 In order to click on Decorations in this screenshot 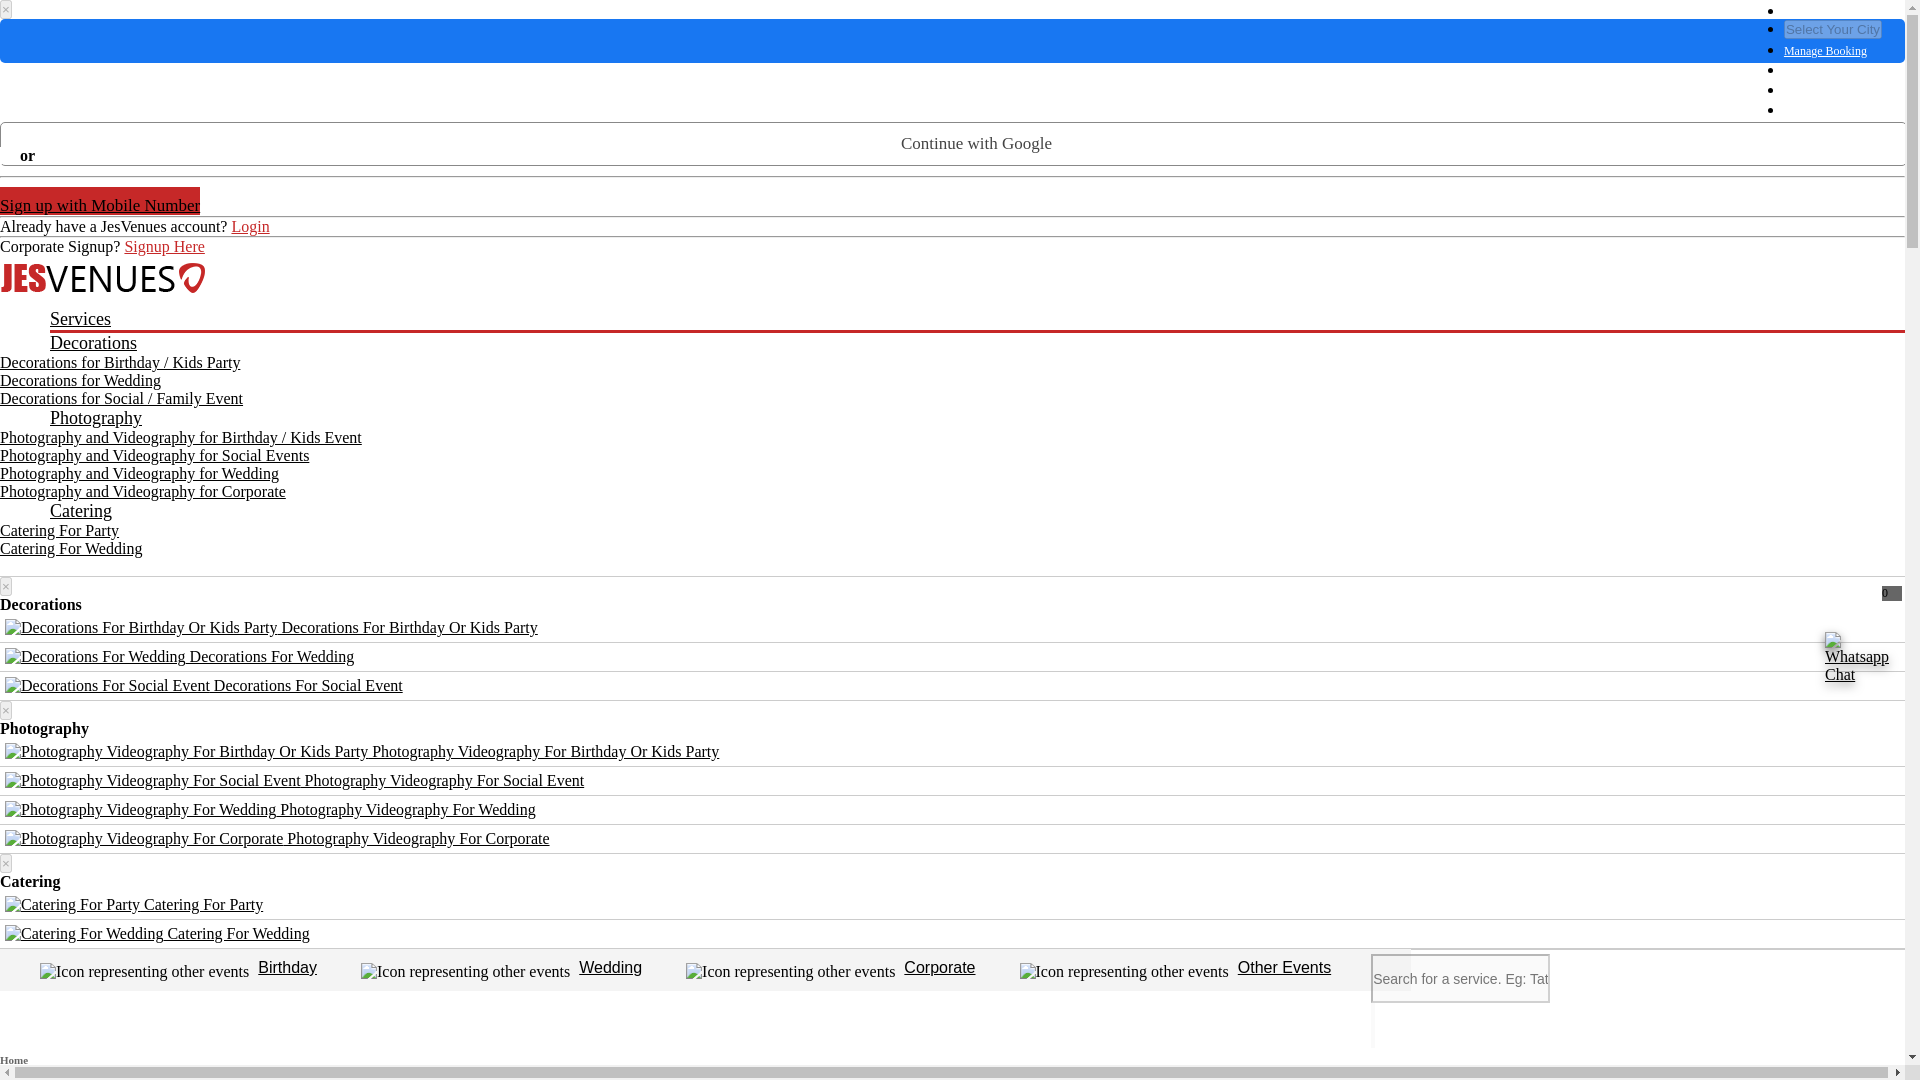, I will do `click(976, 343)`.